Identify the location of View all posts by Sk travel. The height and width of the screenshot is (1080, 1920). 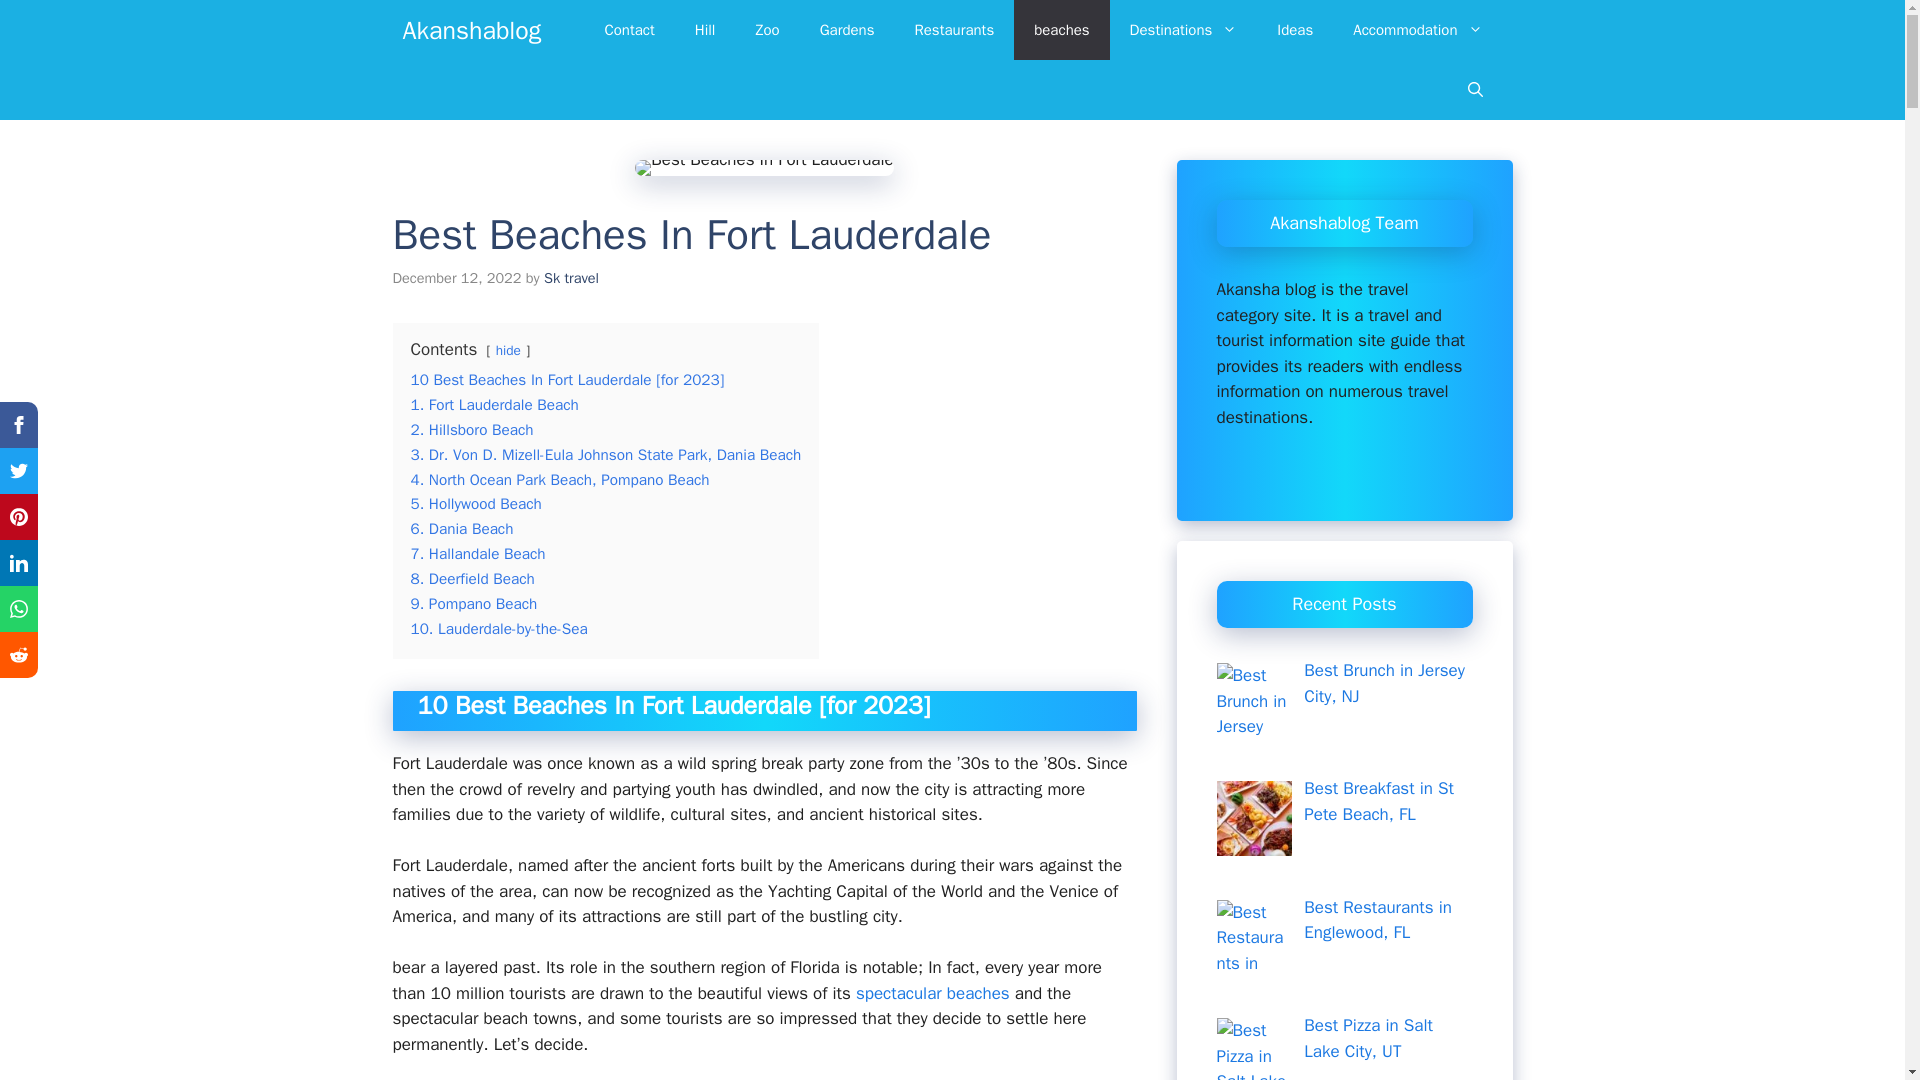
(571, 278).